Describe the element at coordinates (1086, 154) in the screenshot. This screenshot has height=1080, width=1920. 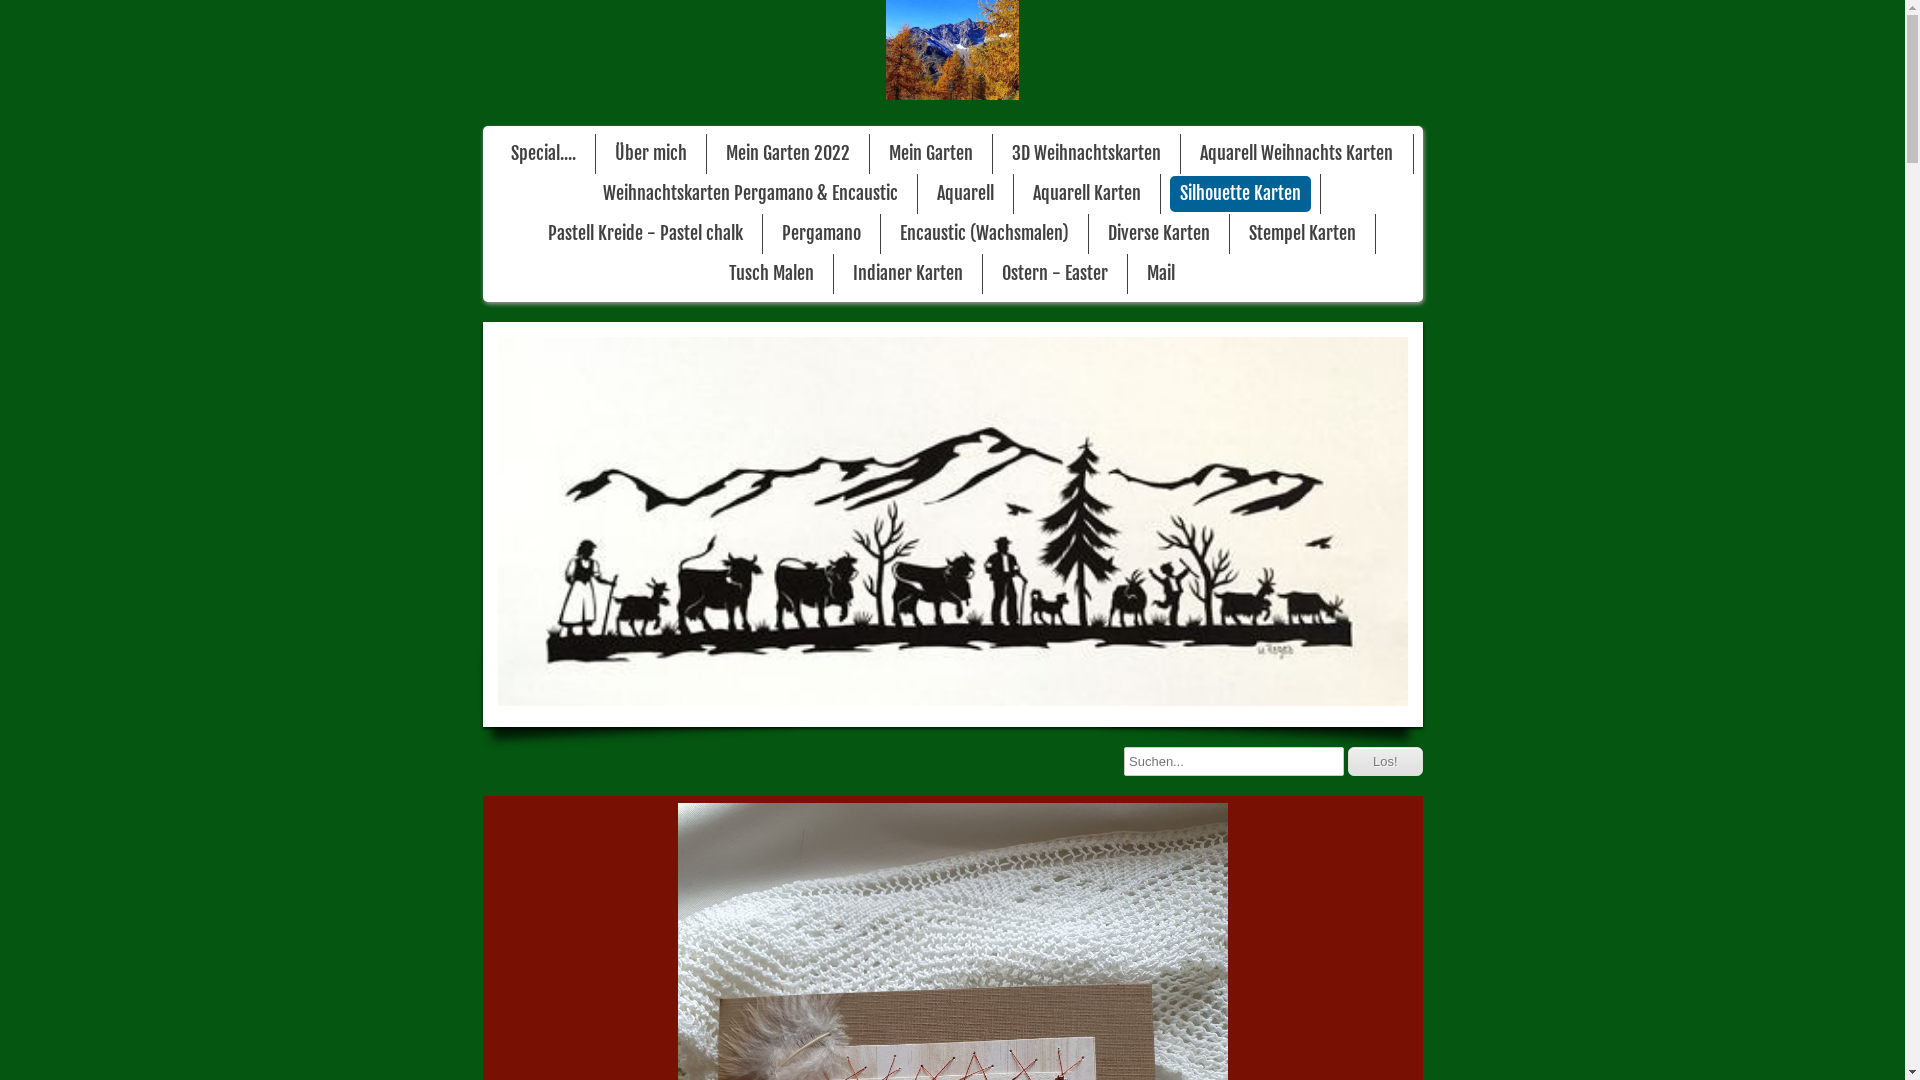
I see `3D Weihnachtskarten` at that location.